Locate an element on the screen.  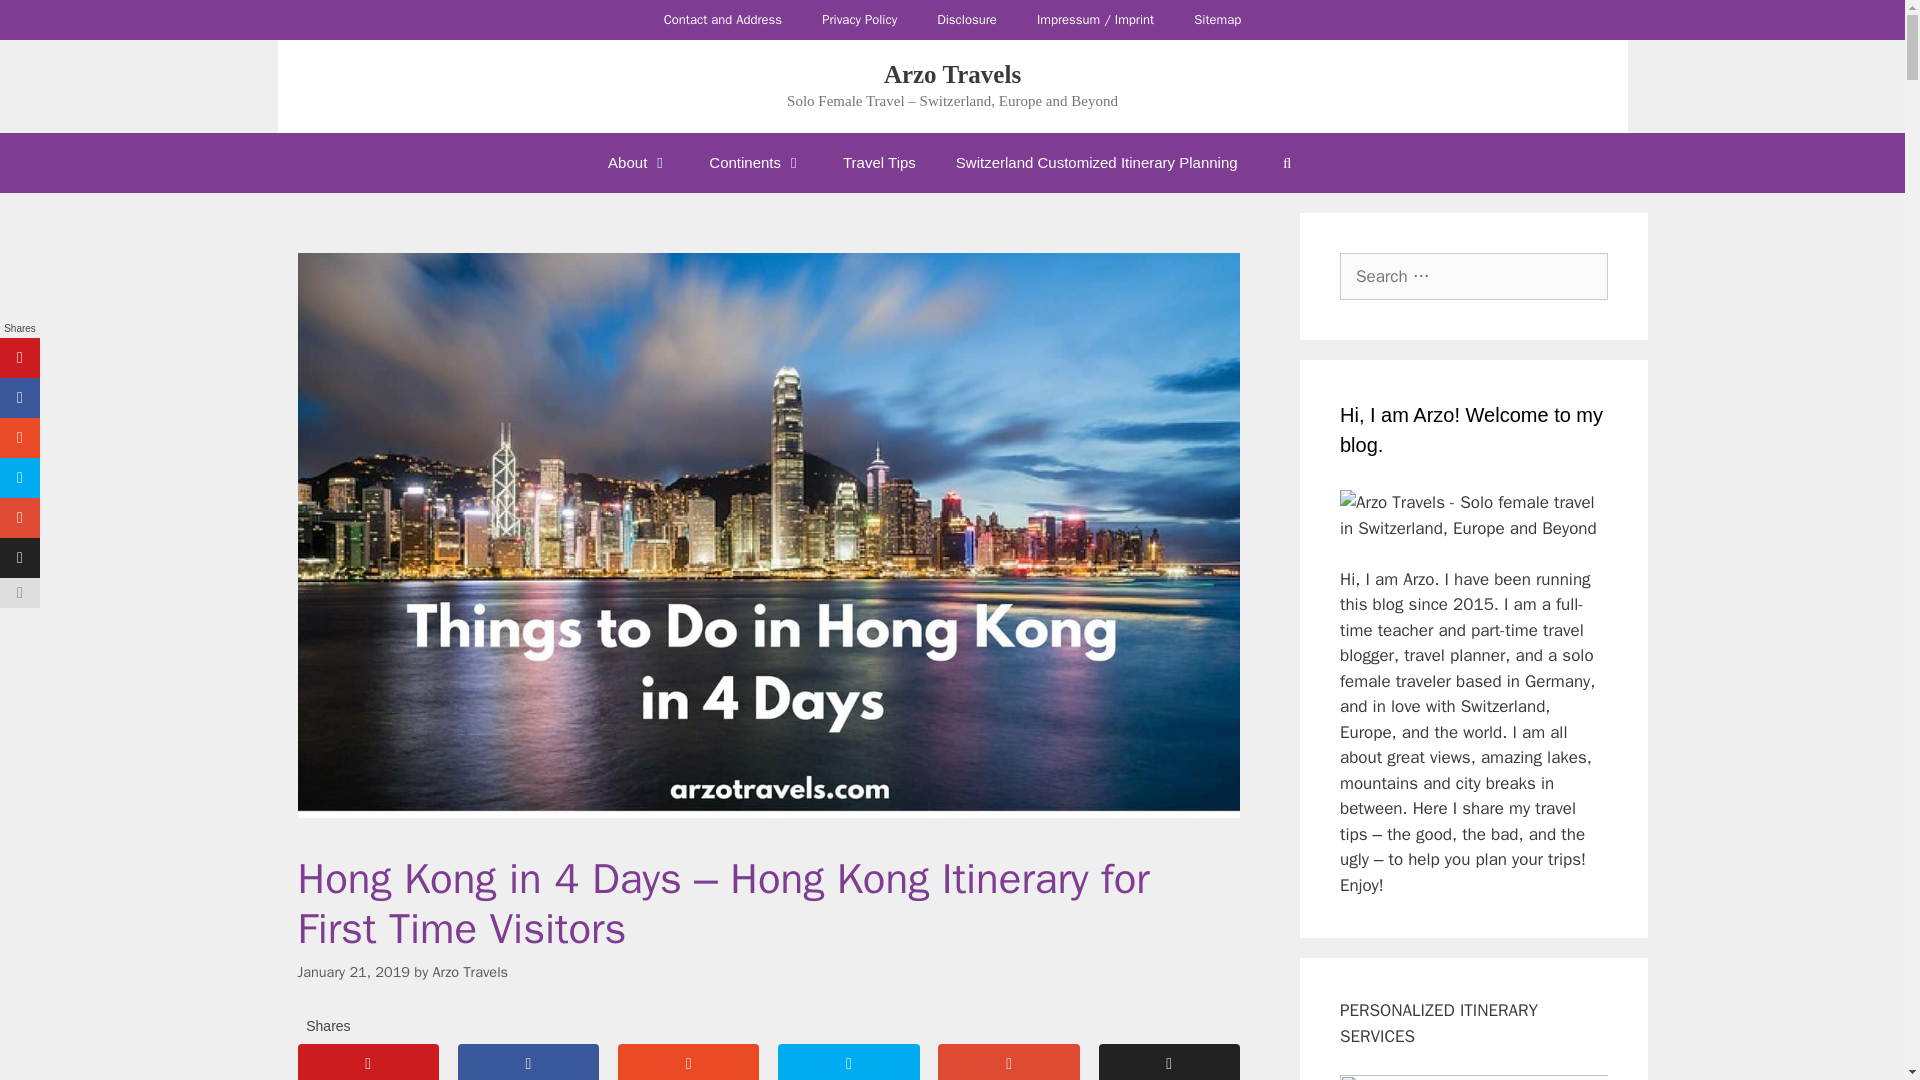
Contact and Address is located at coordinates (722, 20).